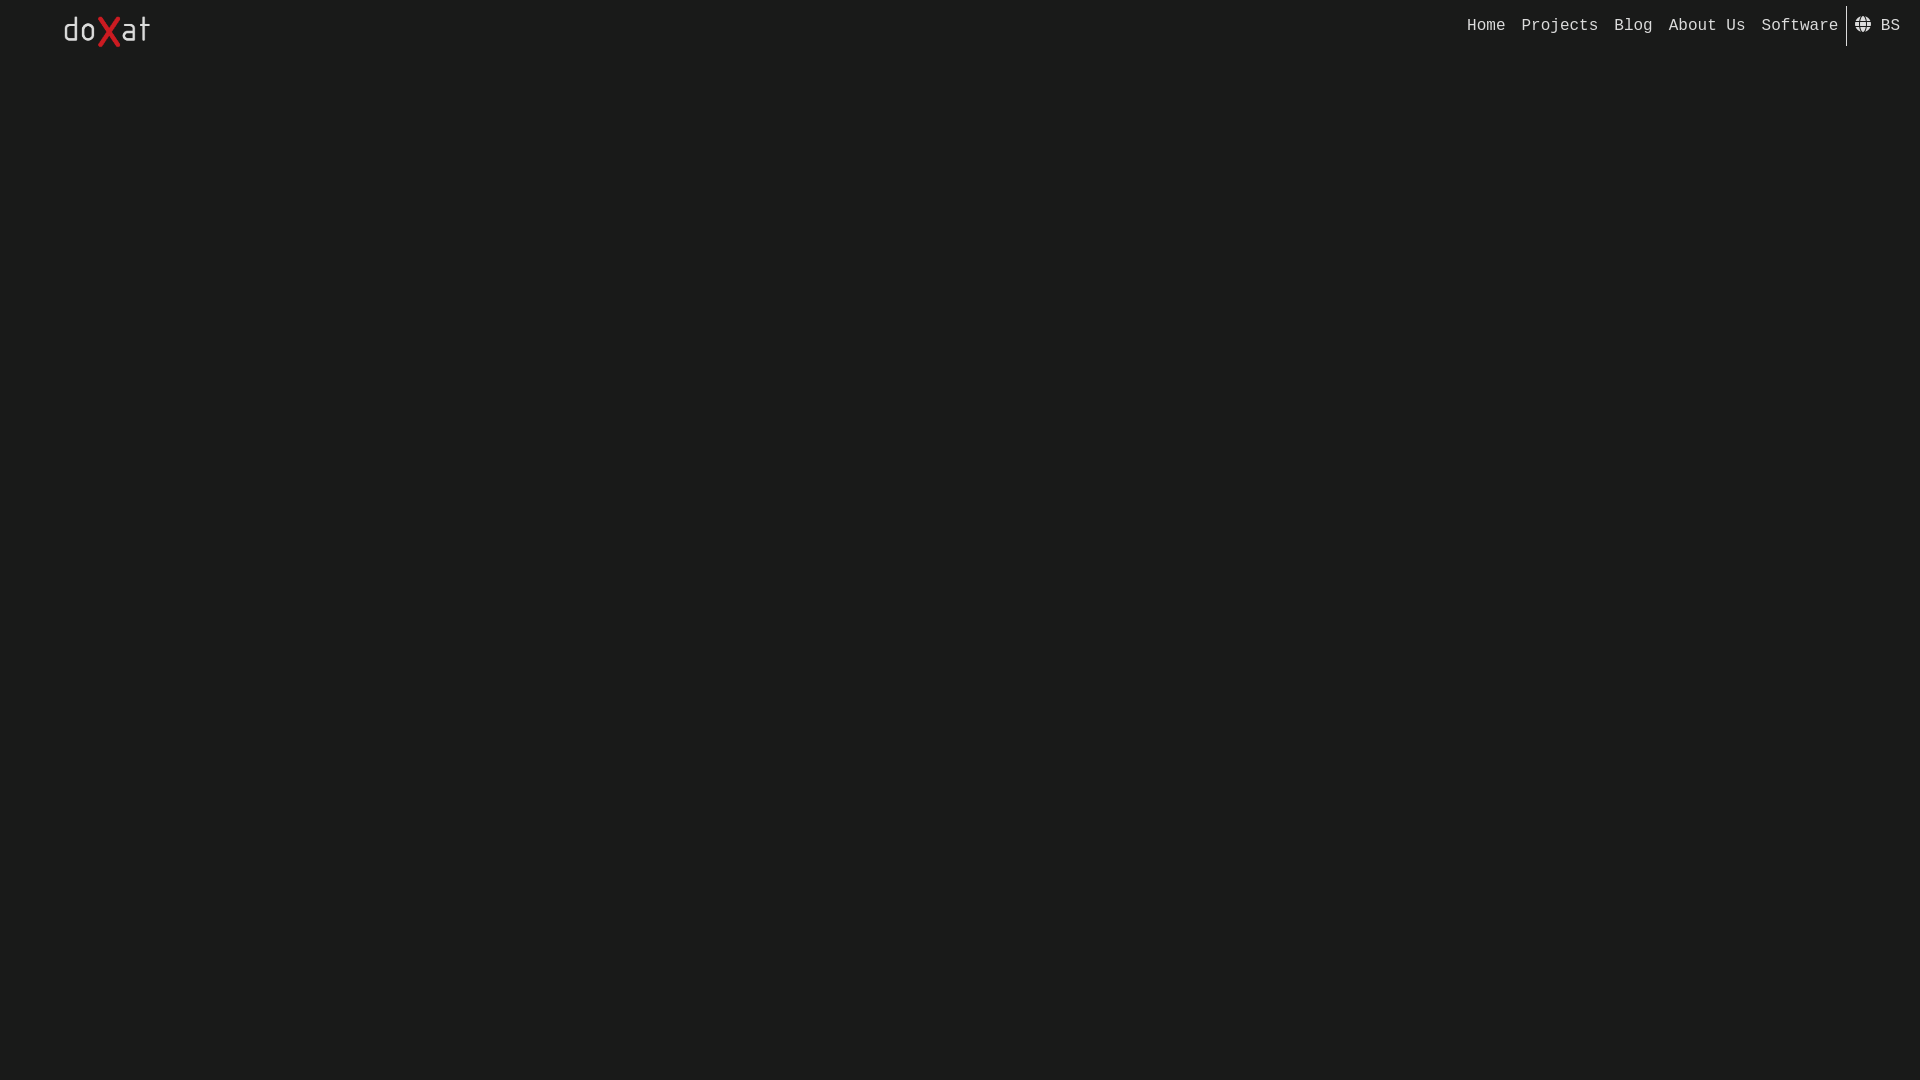  Describe the element at coordinates (1882, 62) in the screenshot. I see `BS` at that location.